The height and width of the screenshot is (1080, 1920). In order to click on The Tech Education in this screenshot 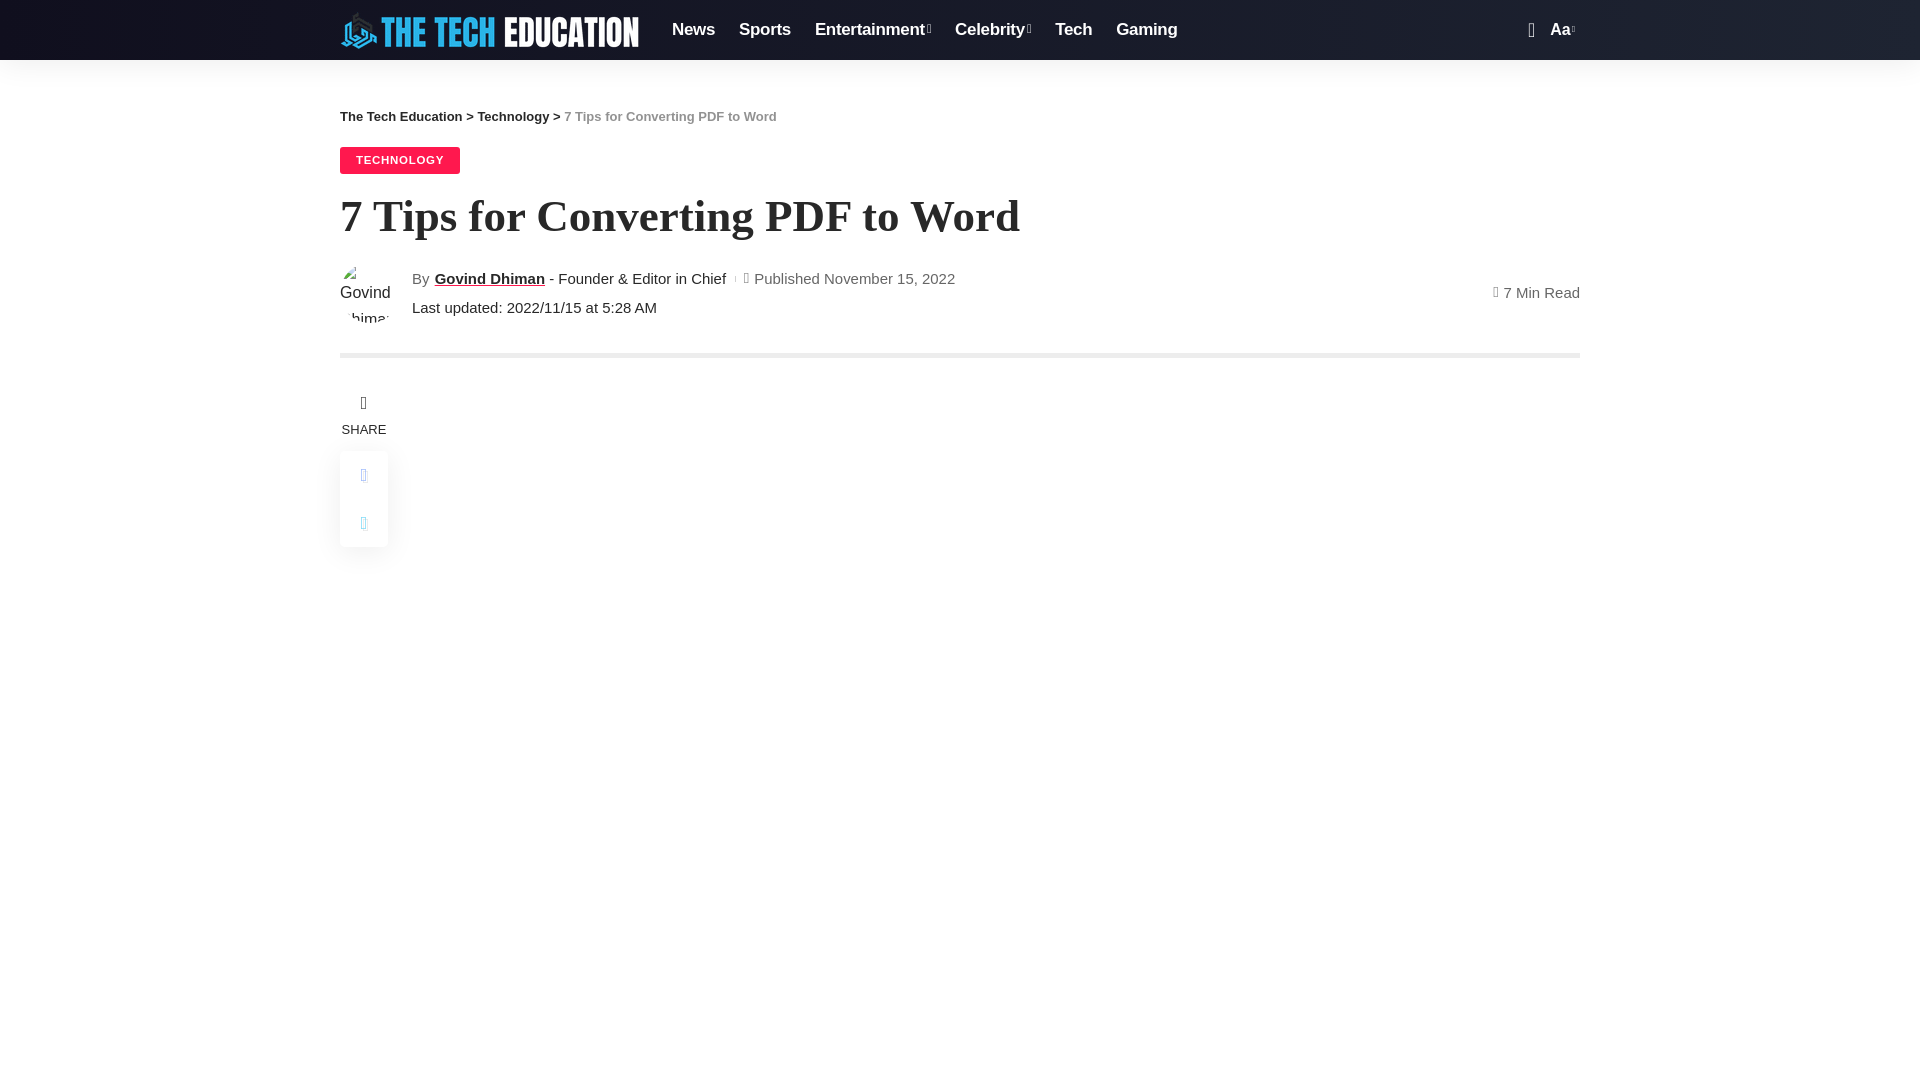, I will do `click(489, 29)`.